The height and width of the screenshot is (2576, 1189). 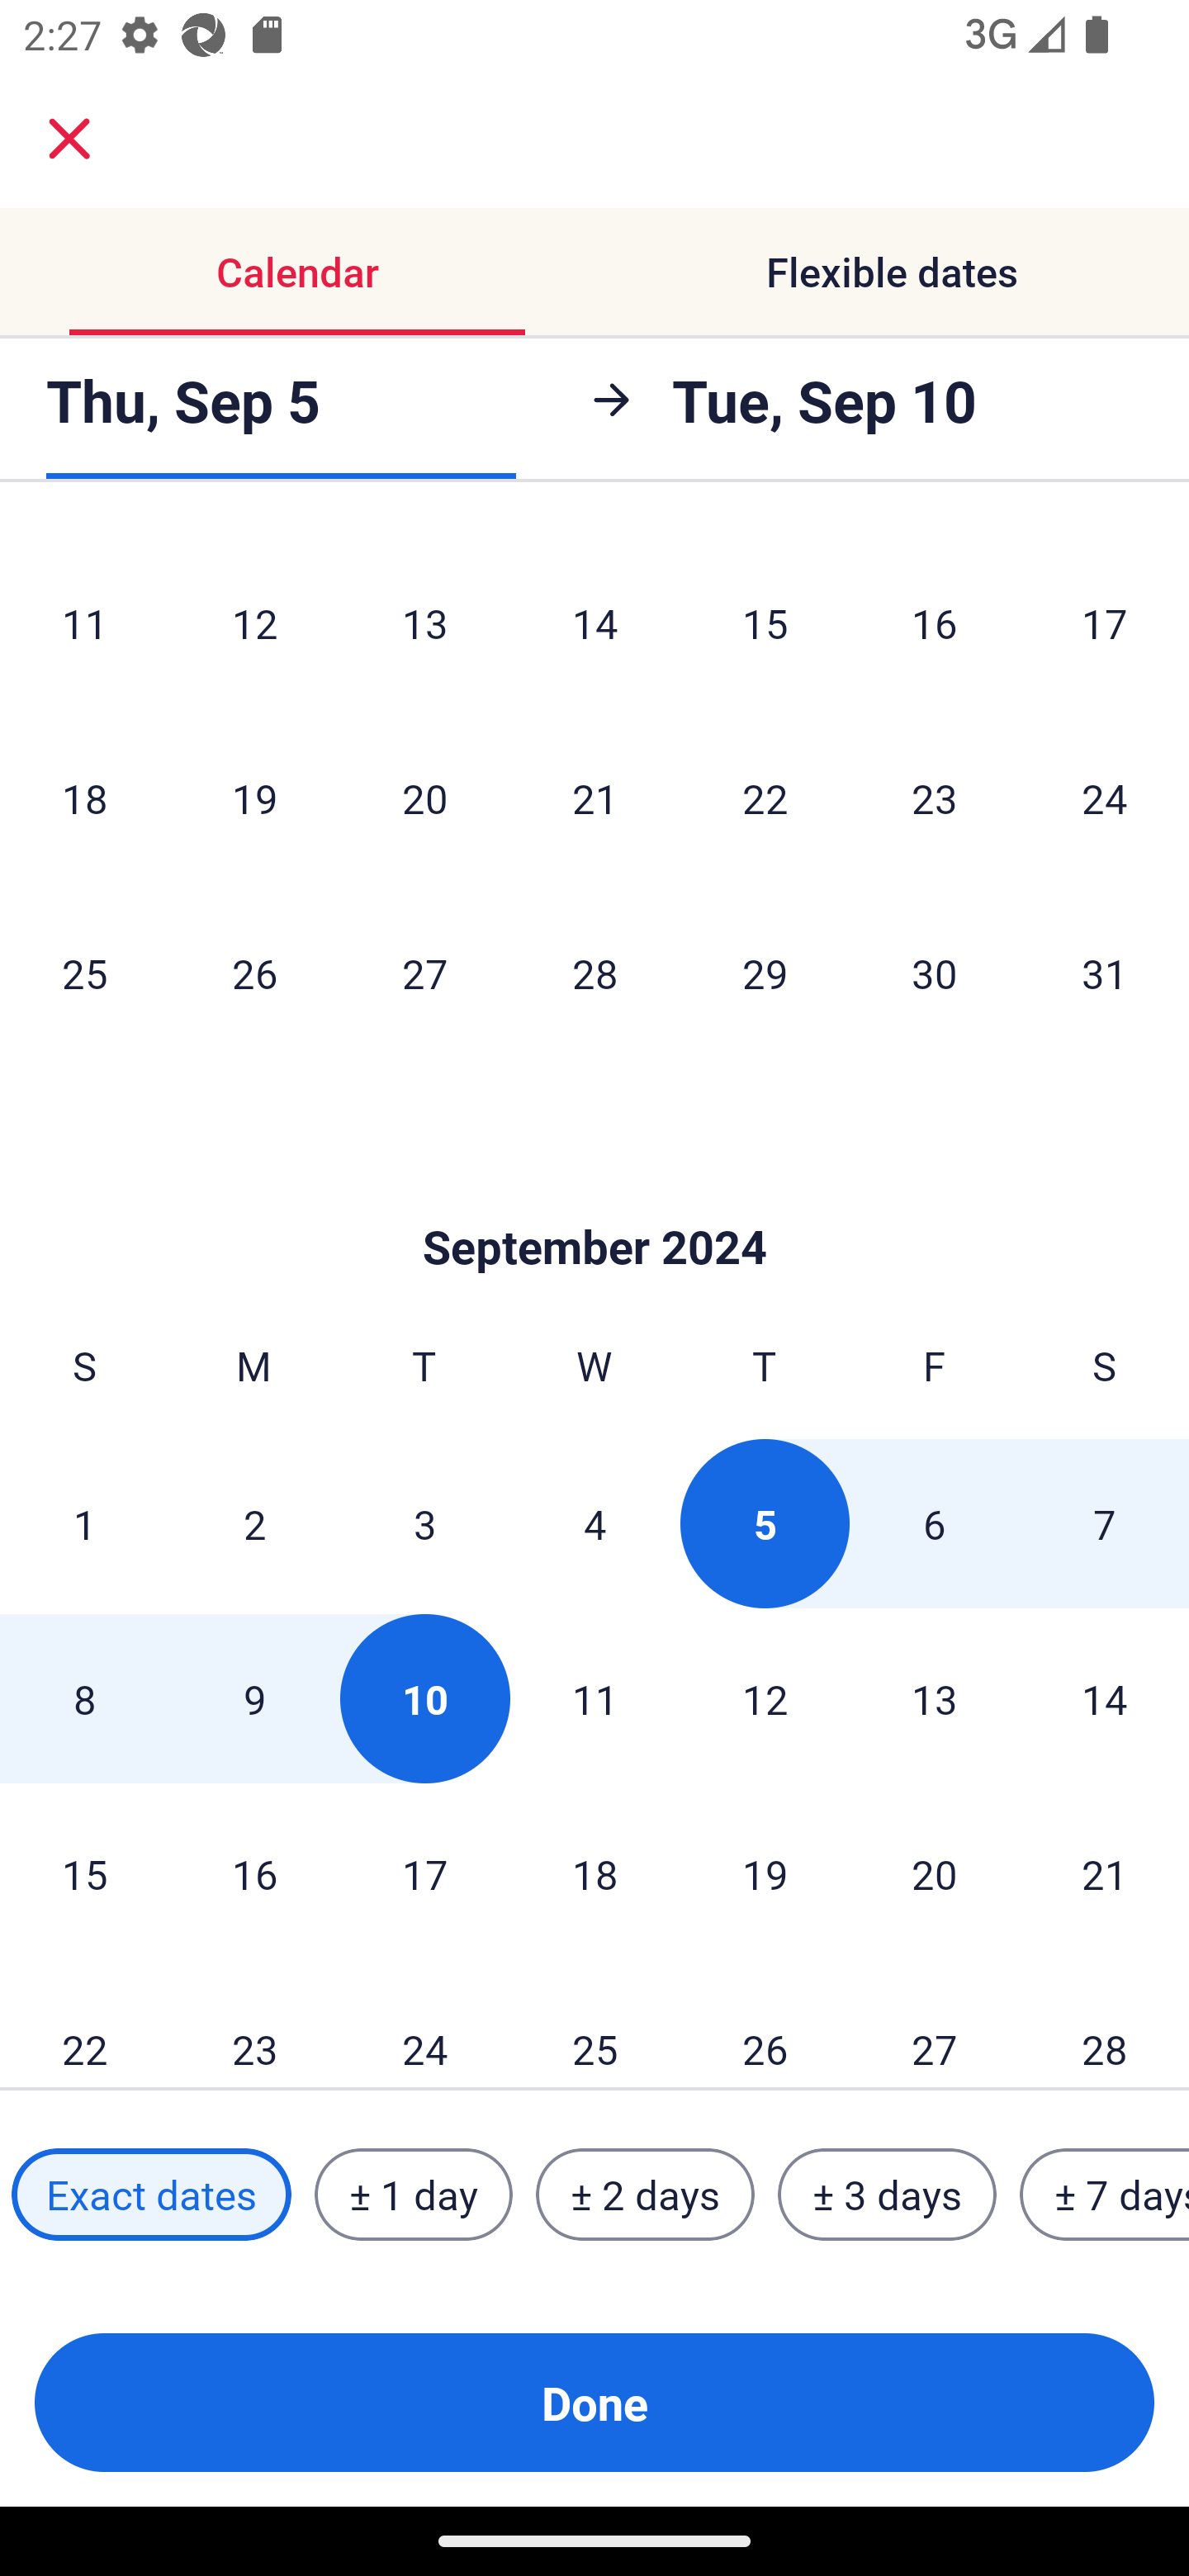 What do you see at coordinates (84, 1874) in the screenshot?
I see `15 Sunday, September 15, 2024` at bounding box center [84, 1874].